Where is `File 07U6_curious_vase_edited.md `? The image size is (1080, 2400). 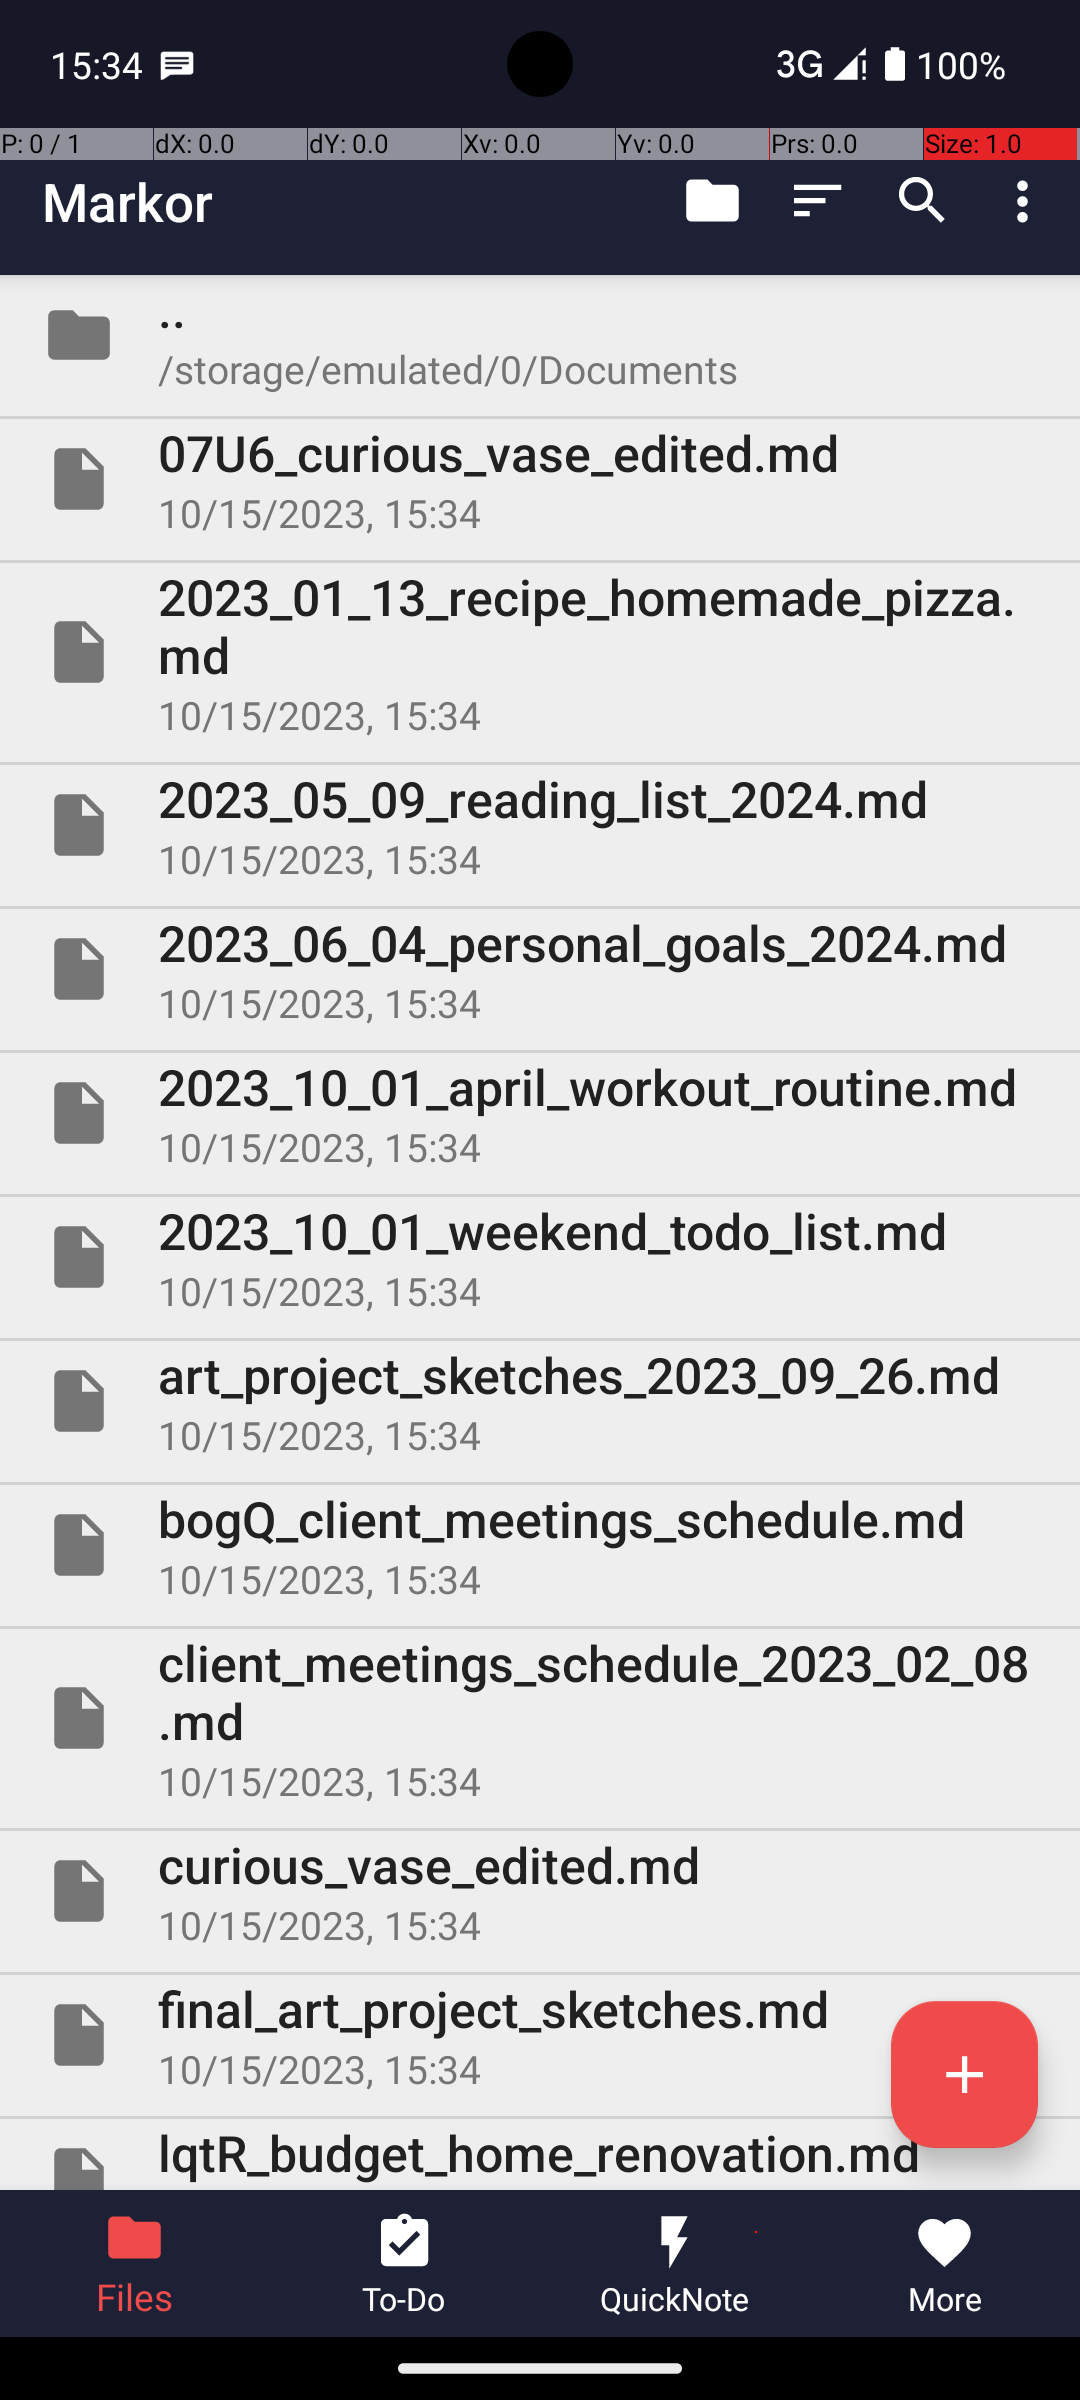 File 07U6_curious_vase_edited.md  is located at coordinates (540, 479).